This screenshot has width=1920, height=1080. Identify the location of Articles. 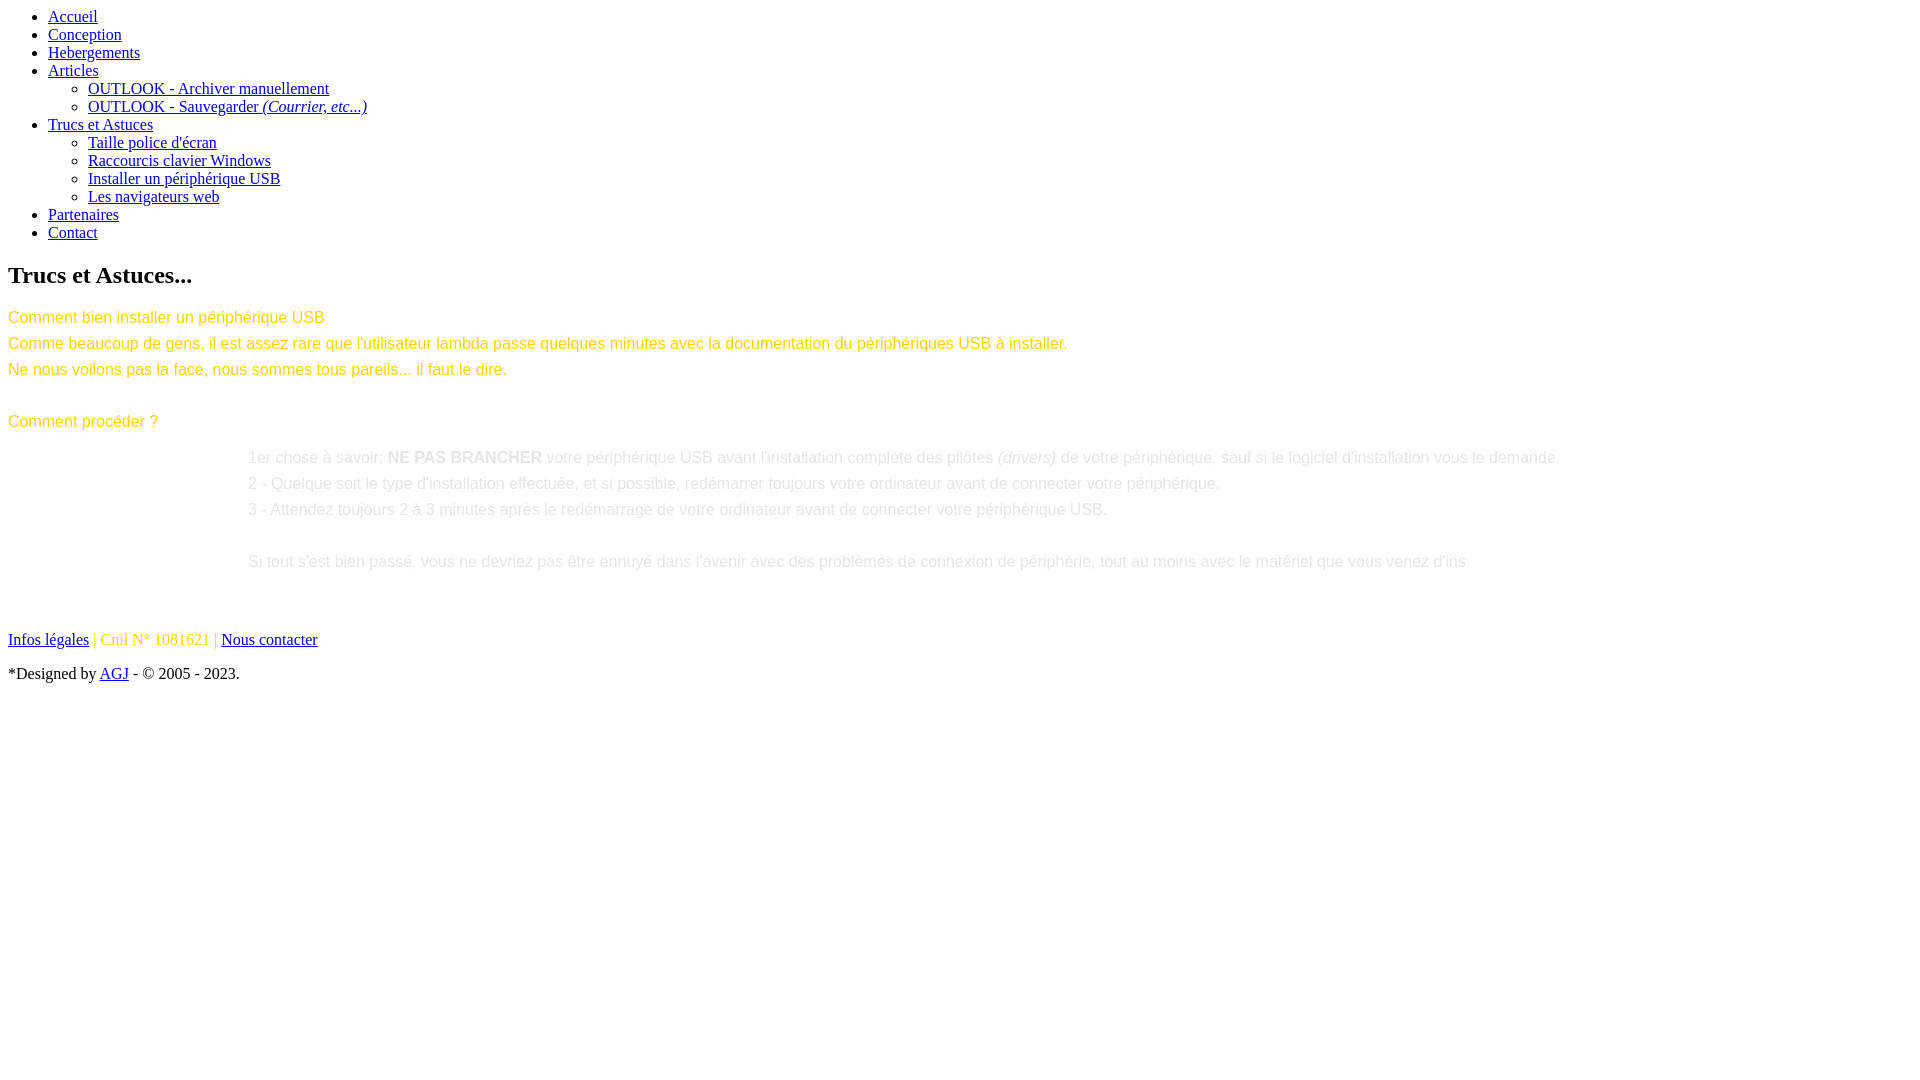
(74, 70).